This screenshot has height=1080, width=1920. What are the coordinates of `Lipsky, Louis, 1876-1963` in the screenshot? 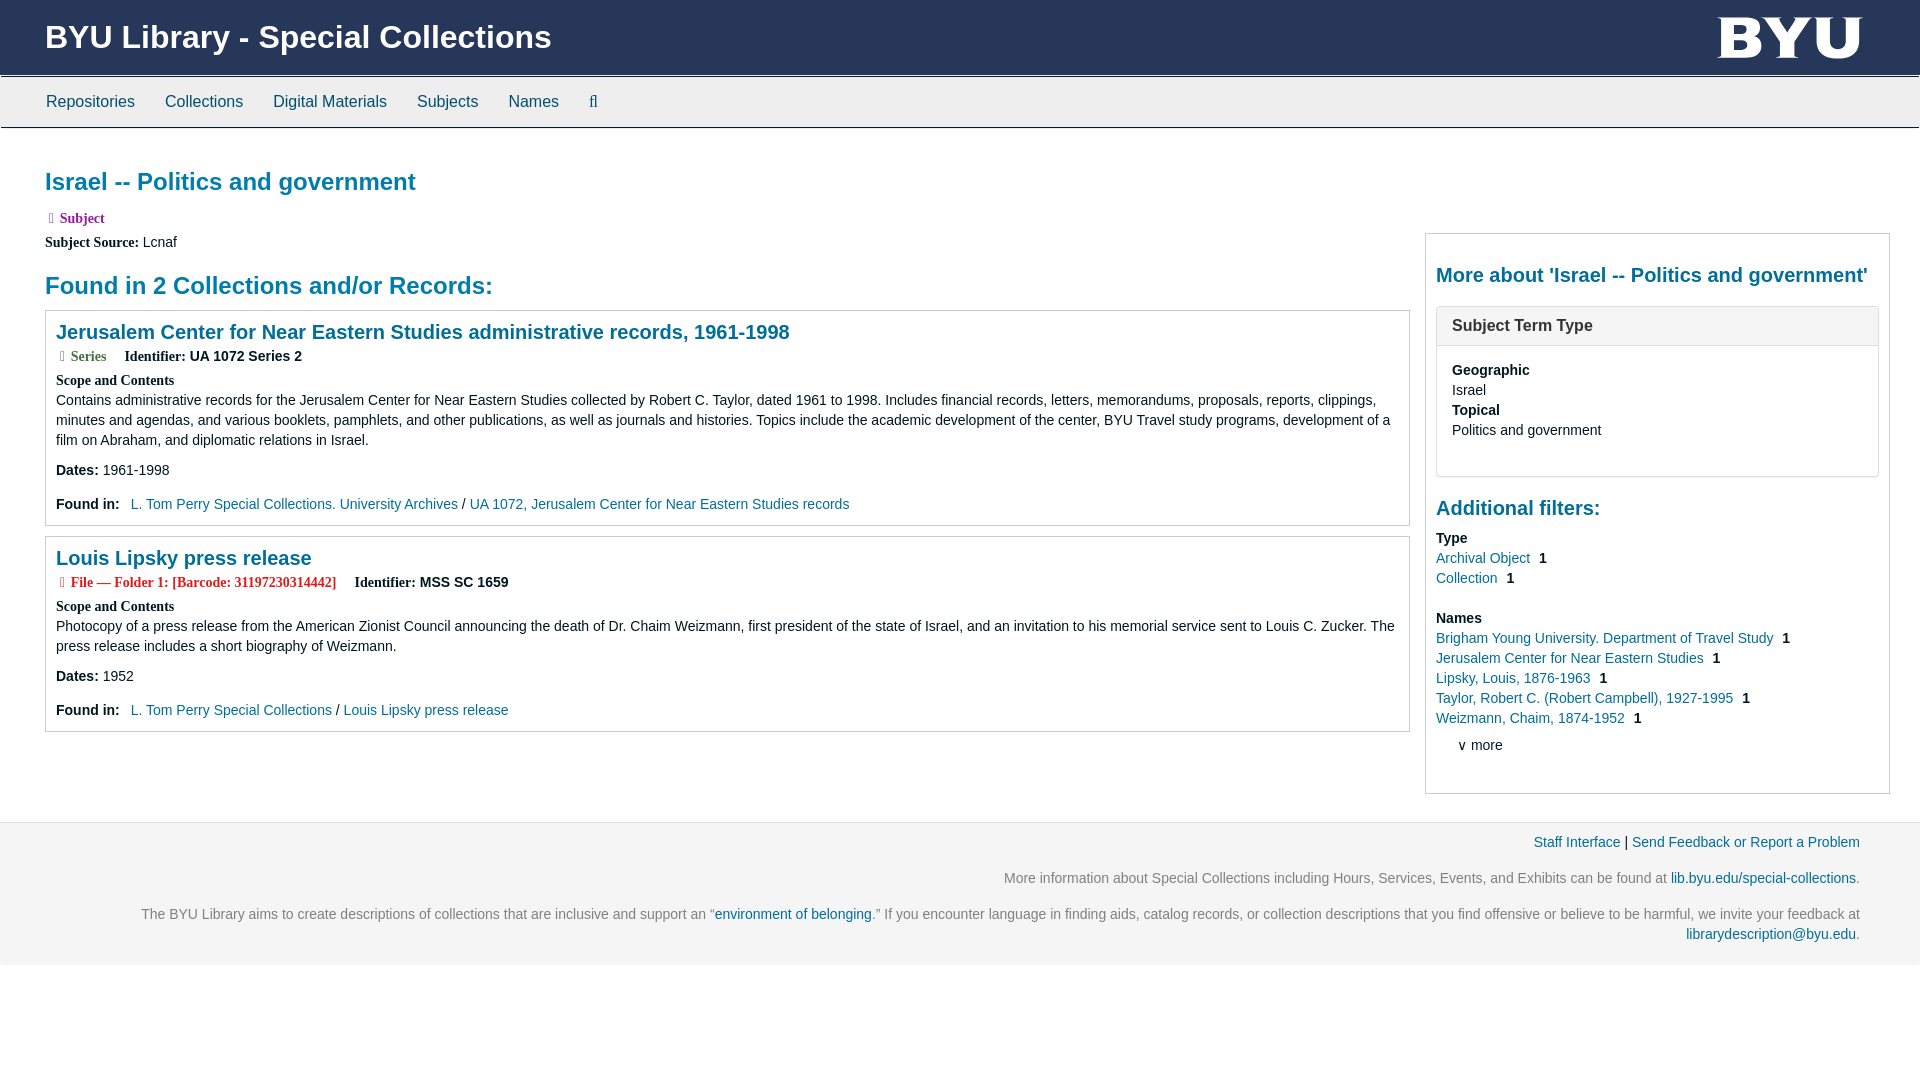 It's located at (1516, 677).